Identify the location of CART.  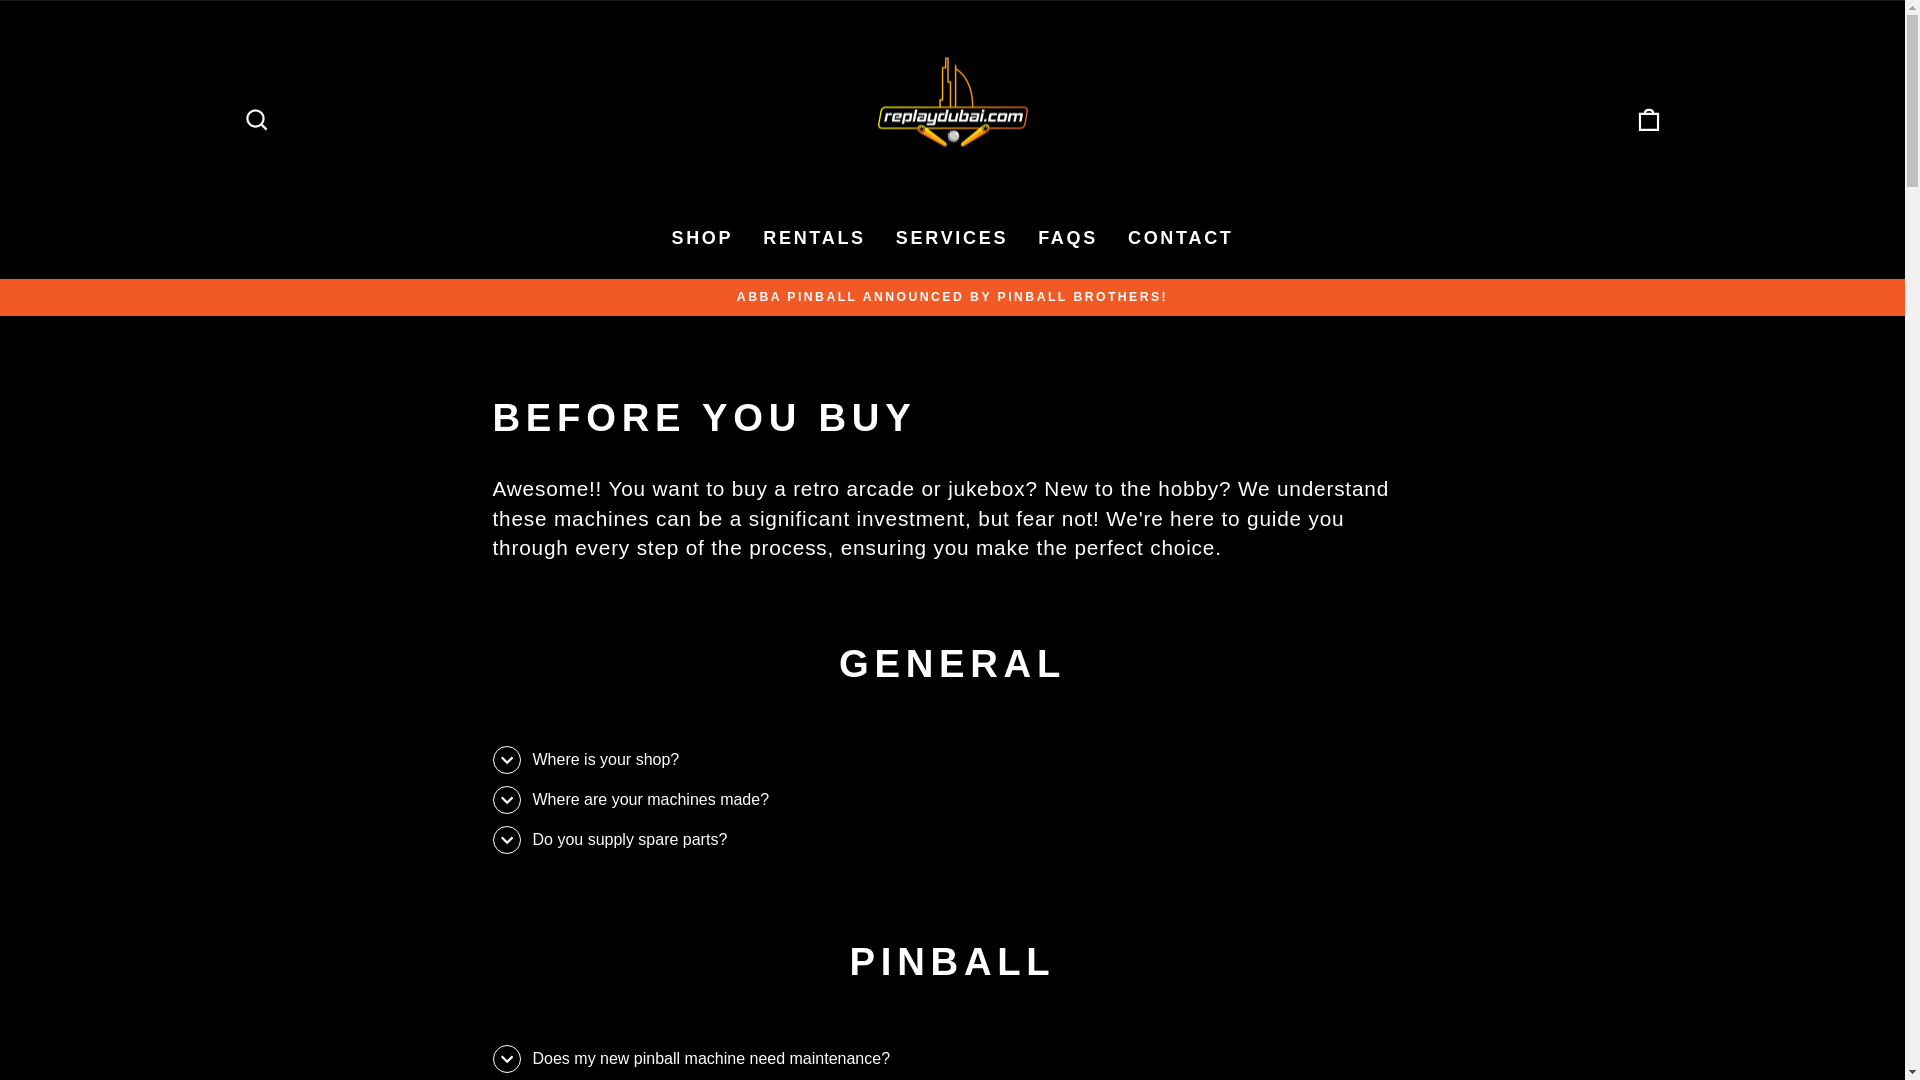
(1648, 120).